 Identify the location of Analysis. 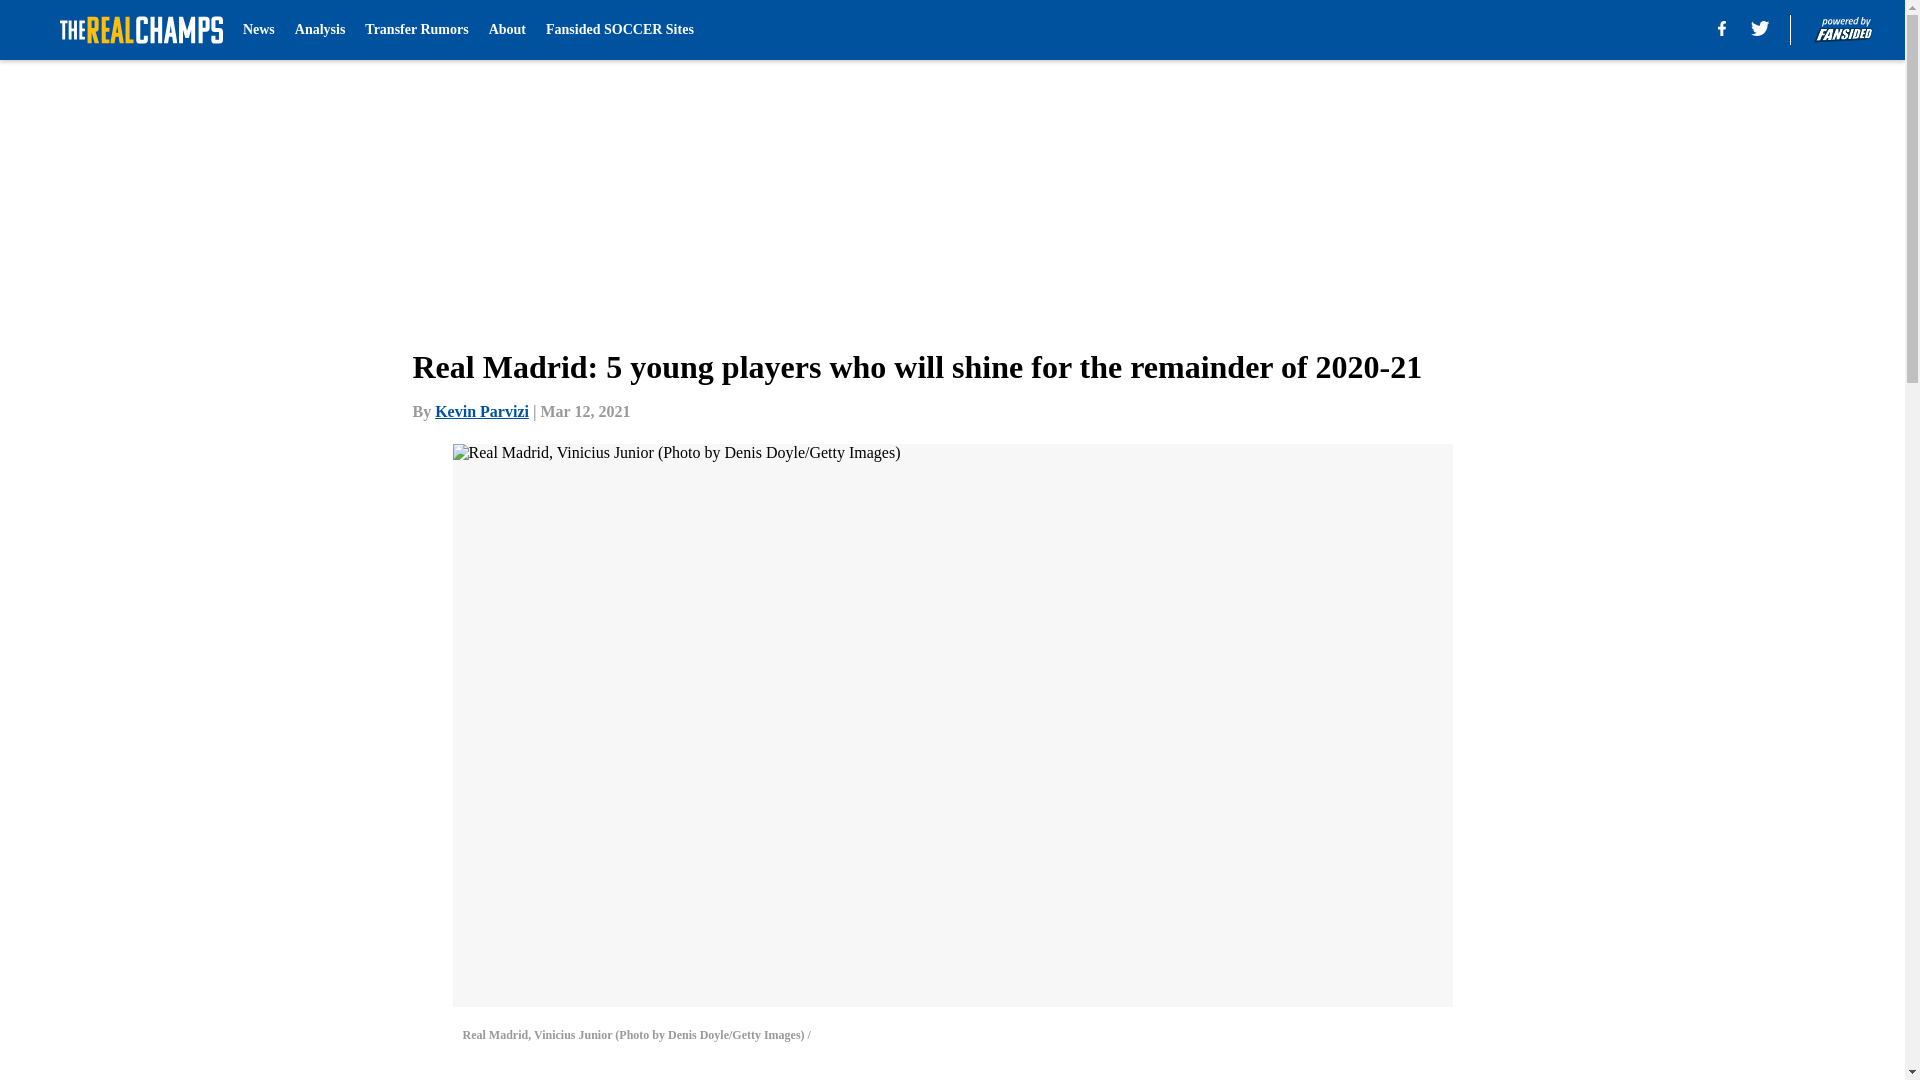
(320, 30).